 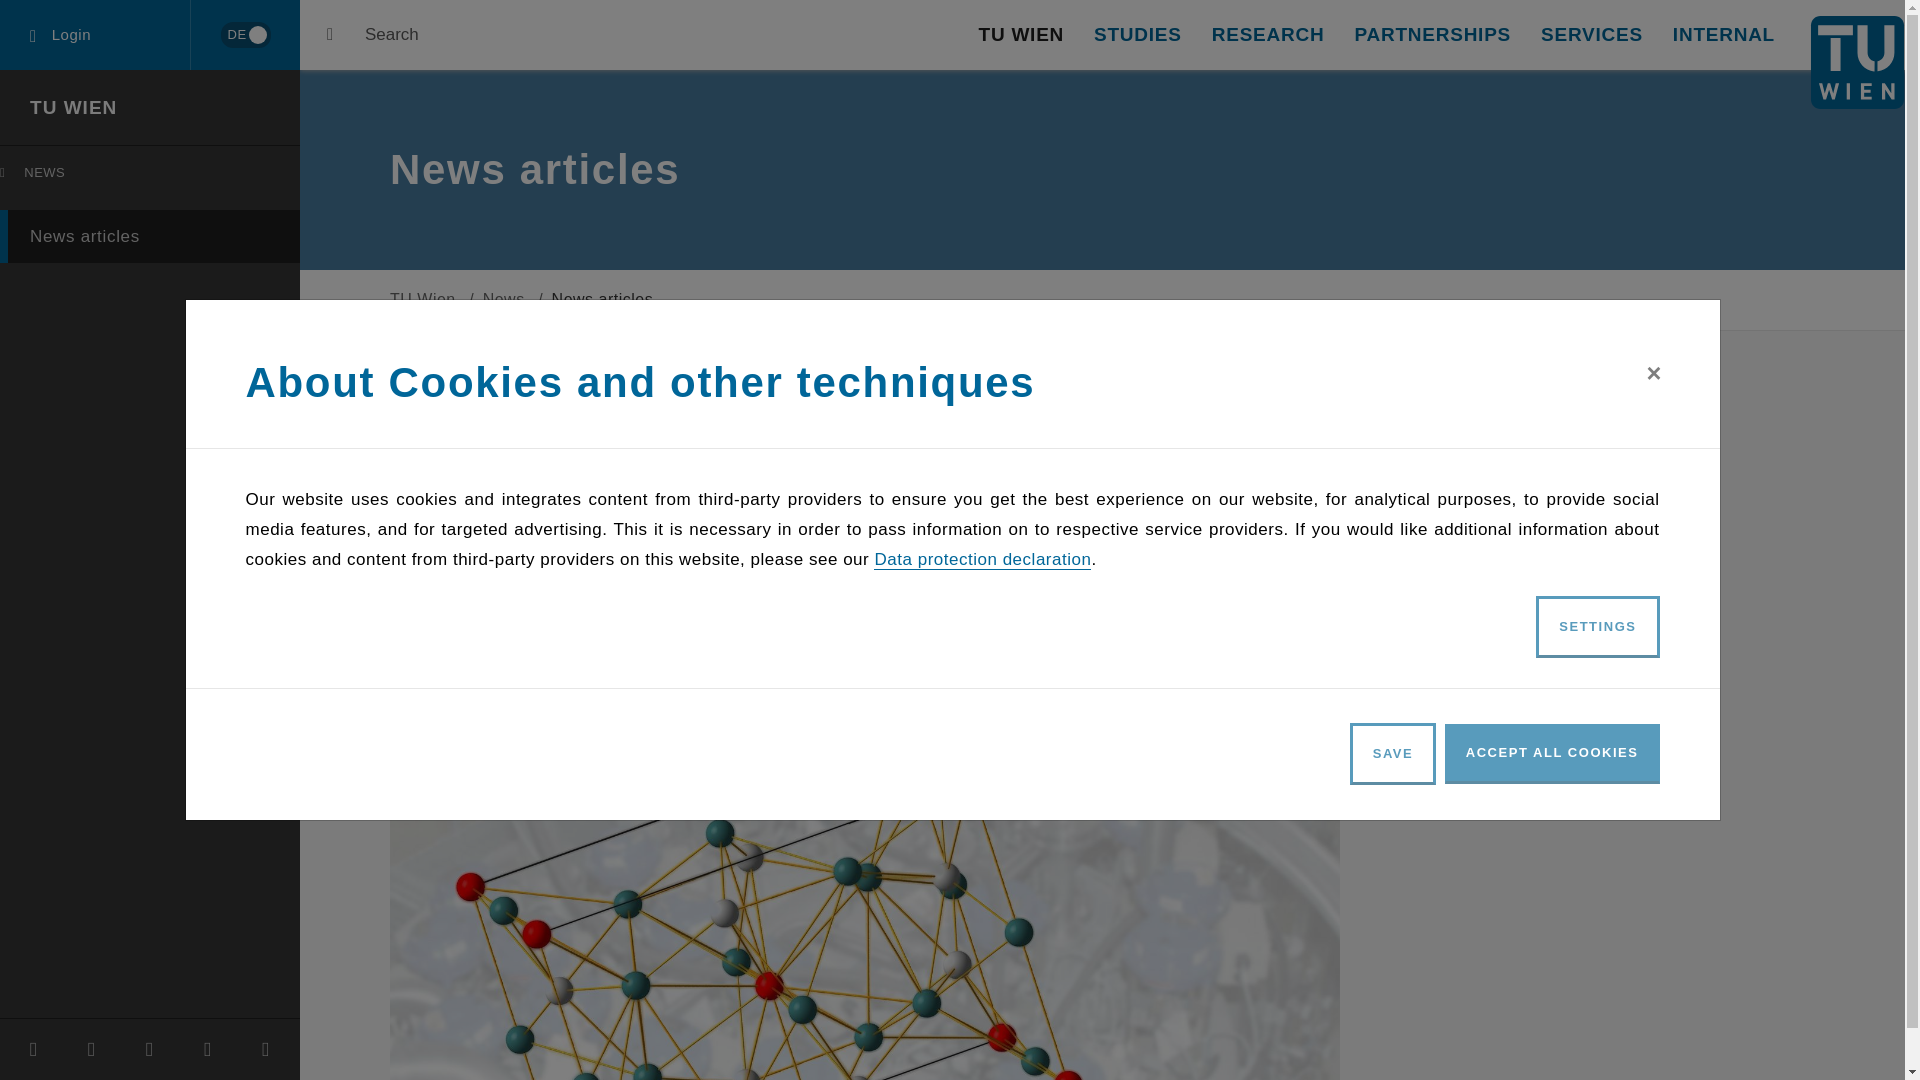 What do you see at coordinates (244, 35) in the screenshot?
I see `Wechseln zu Deutsch` at bounding box center [244, 35].